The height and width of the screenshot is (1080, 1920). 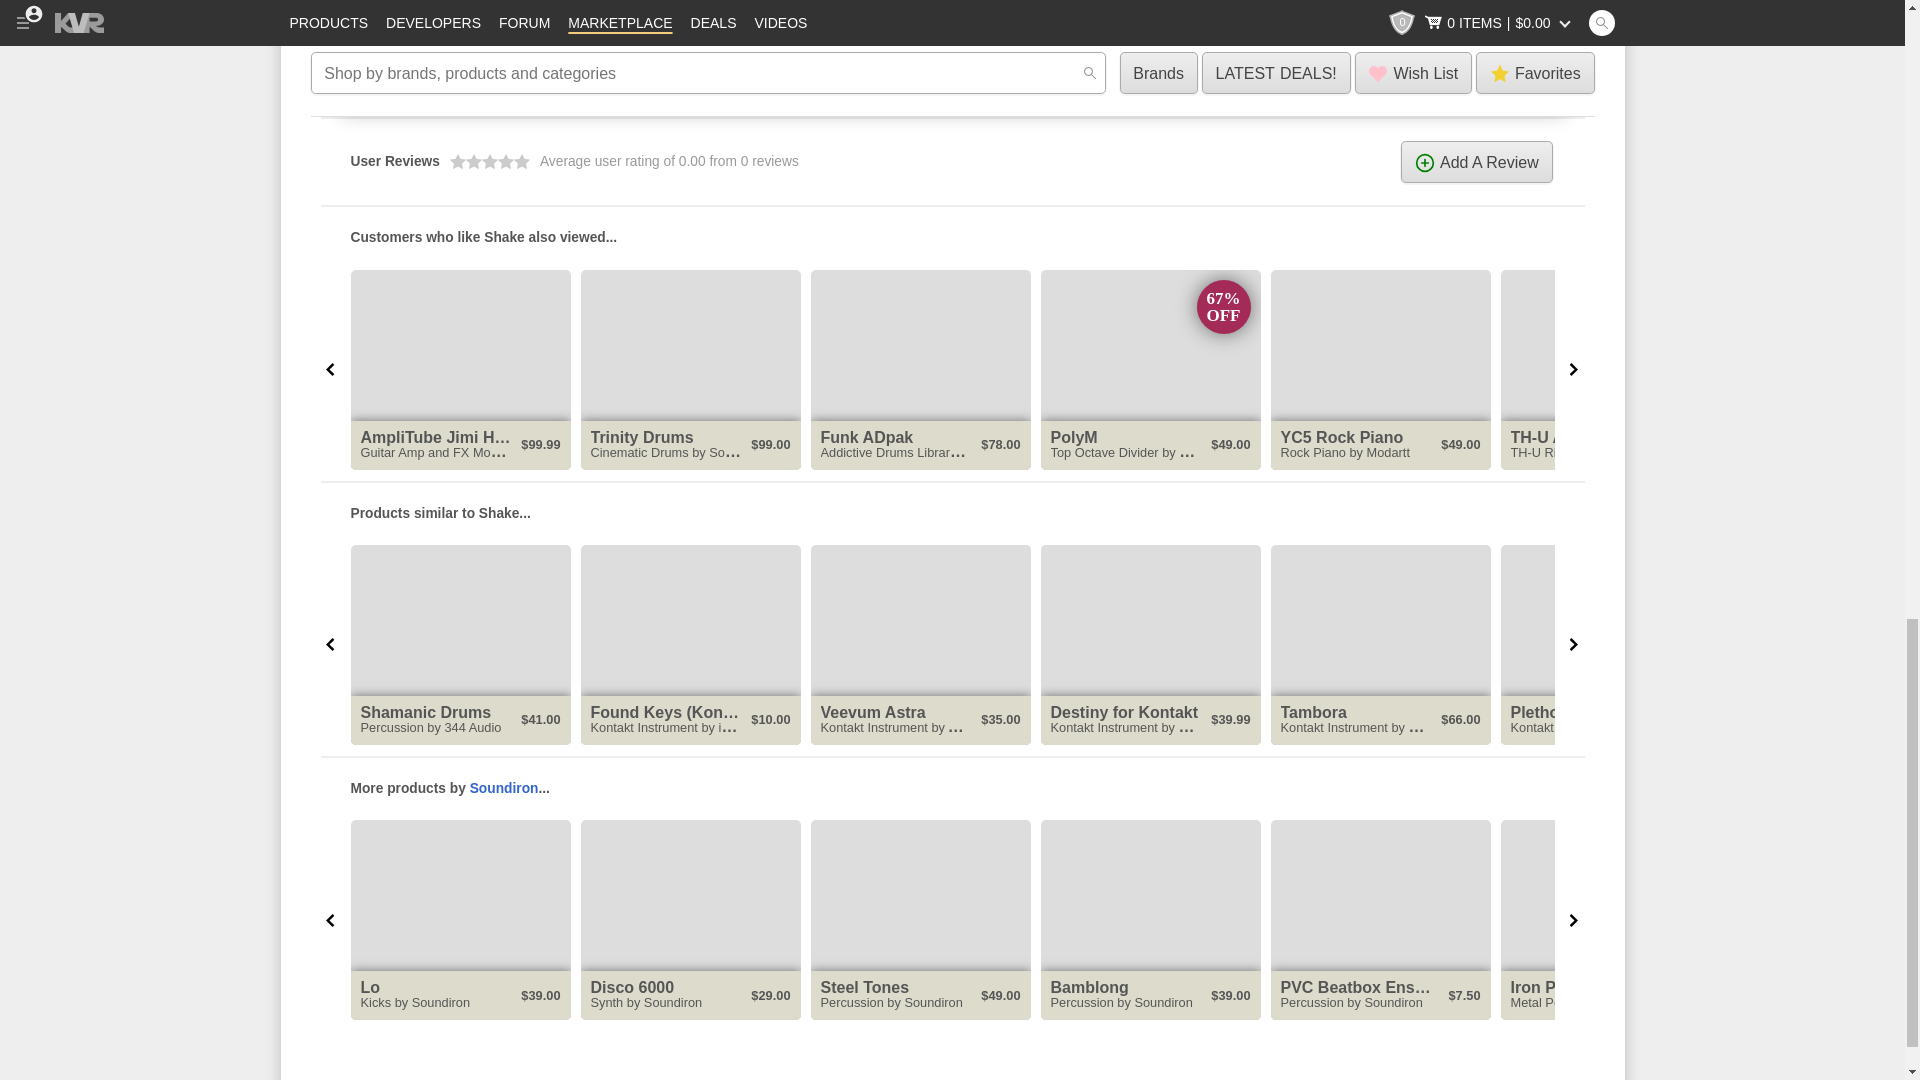 What do you see at coordinates (952, 512) in the screenshot?
I see `Products similar to Shake...` at bounding box center [952, 512].